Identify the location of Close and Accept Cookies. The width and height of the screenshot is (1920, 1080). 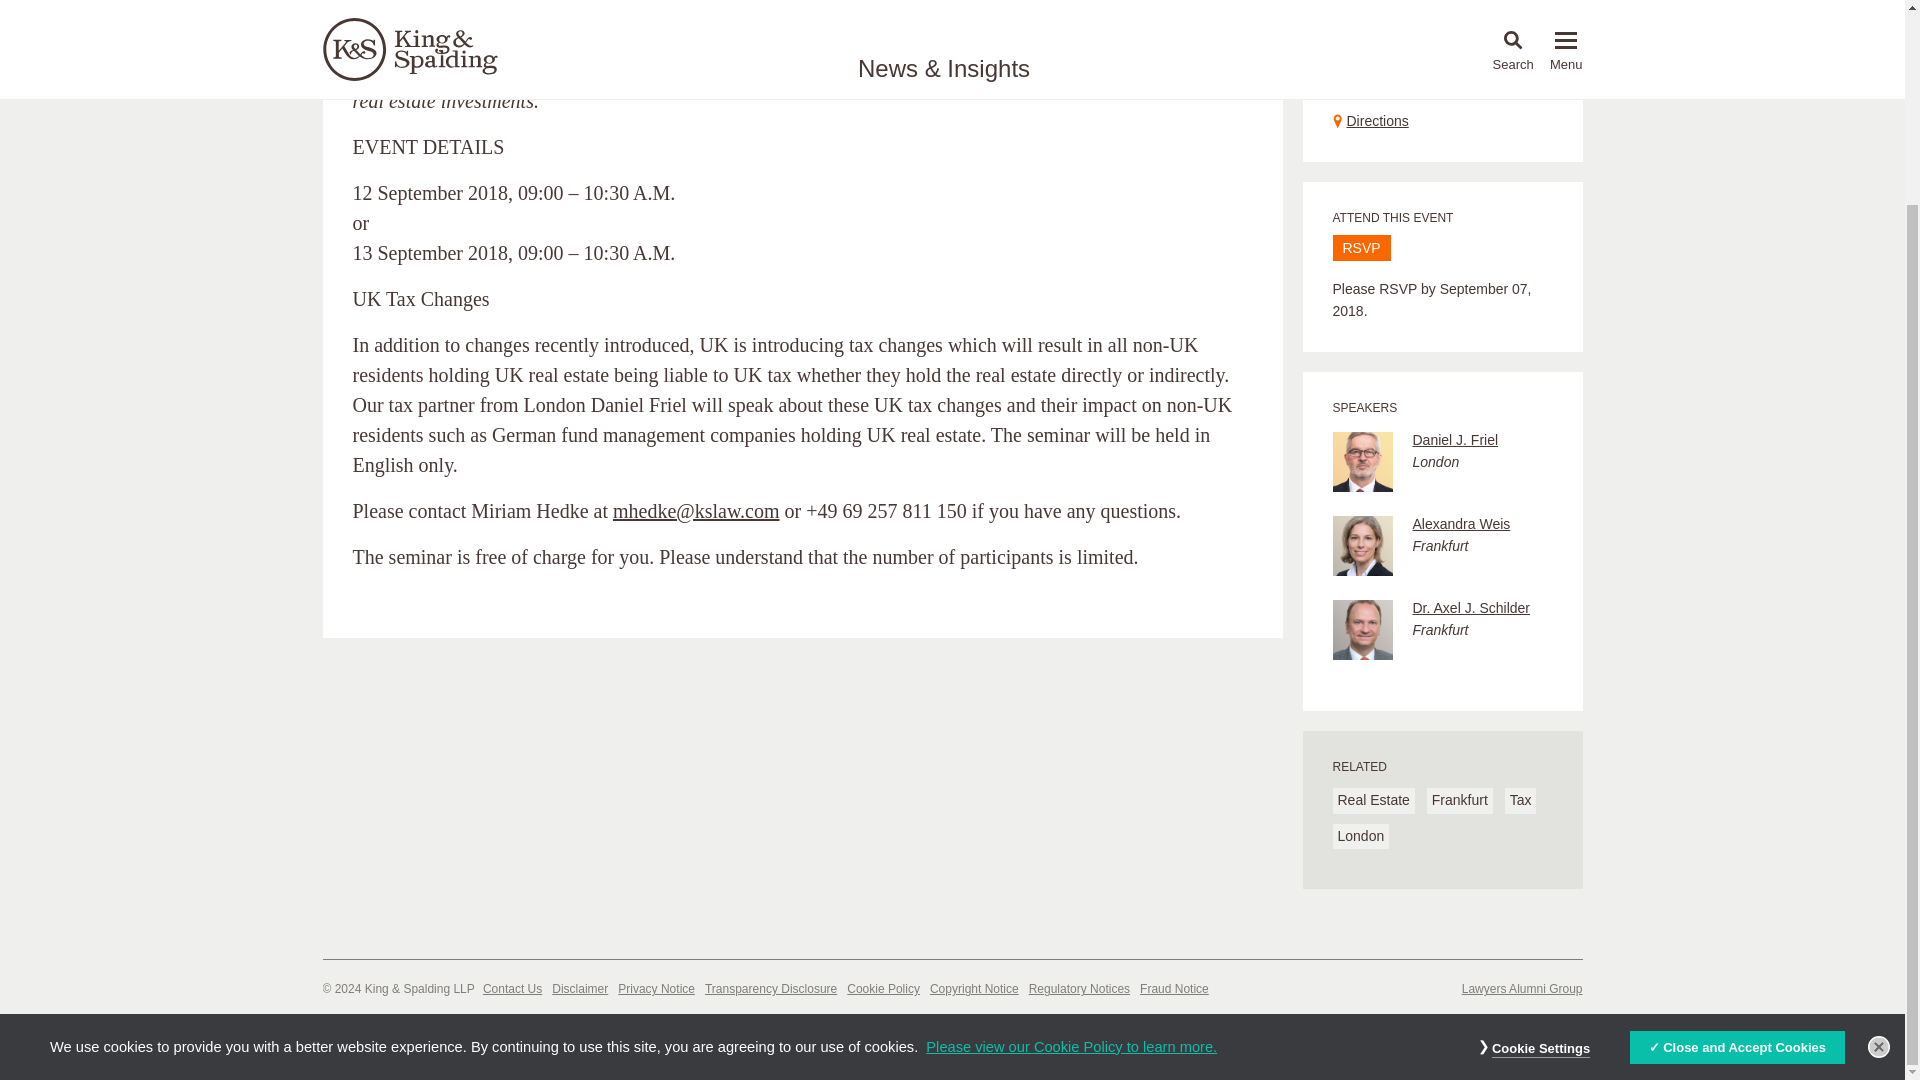
(1737, 808).